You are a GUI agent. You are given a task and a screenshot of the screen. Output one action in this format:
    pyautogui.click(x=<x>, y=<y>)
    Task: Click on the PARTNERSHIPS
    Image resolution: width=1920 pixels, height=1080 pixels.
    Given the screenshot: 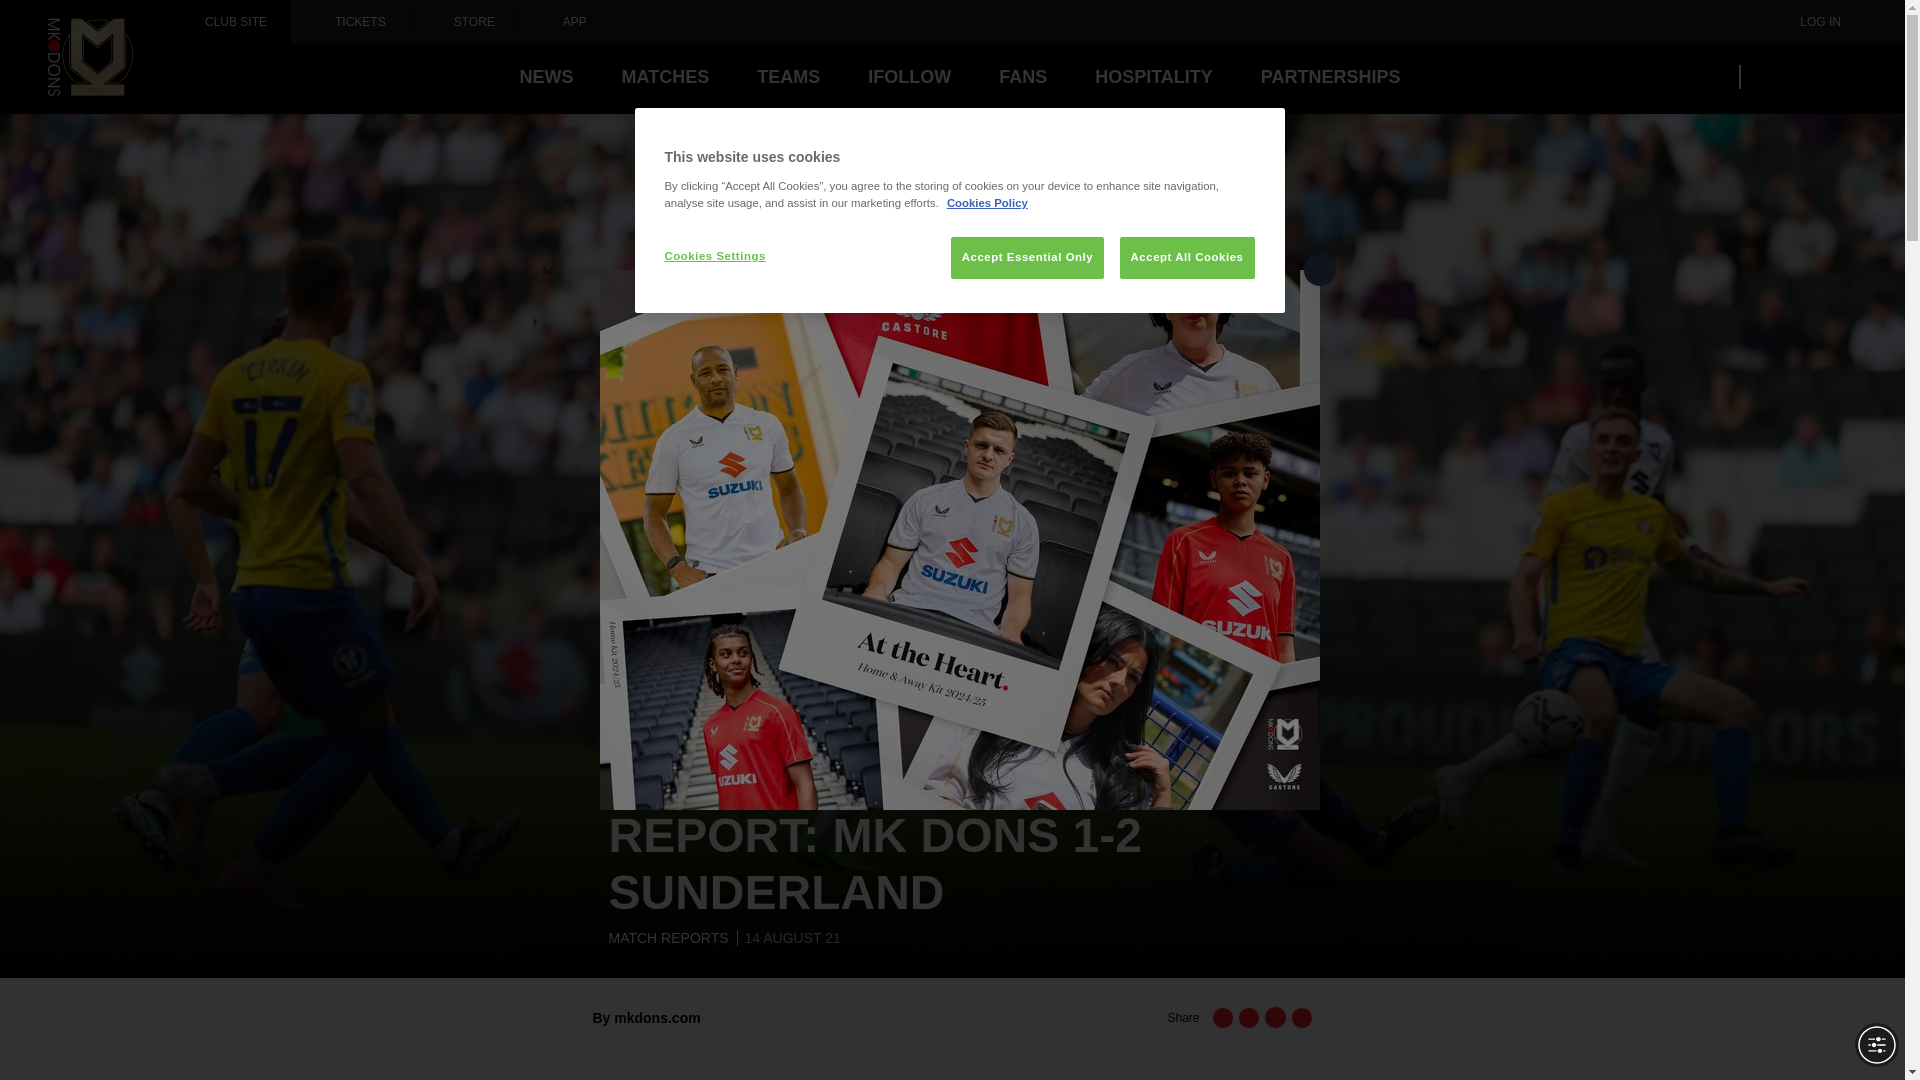 What is the action you would take?
    pyautogui.click(x=1331, y=77)
    